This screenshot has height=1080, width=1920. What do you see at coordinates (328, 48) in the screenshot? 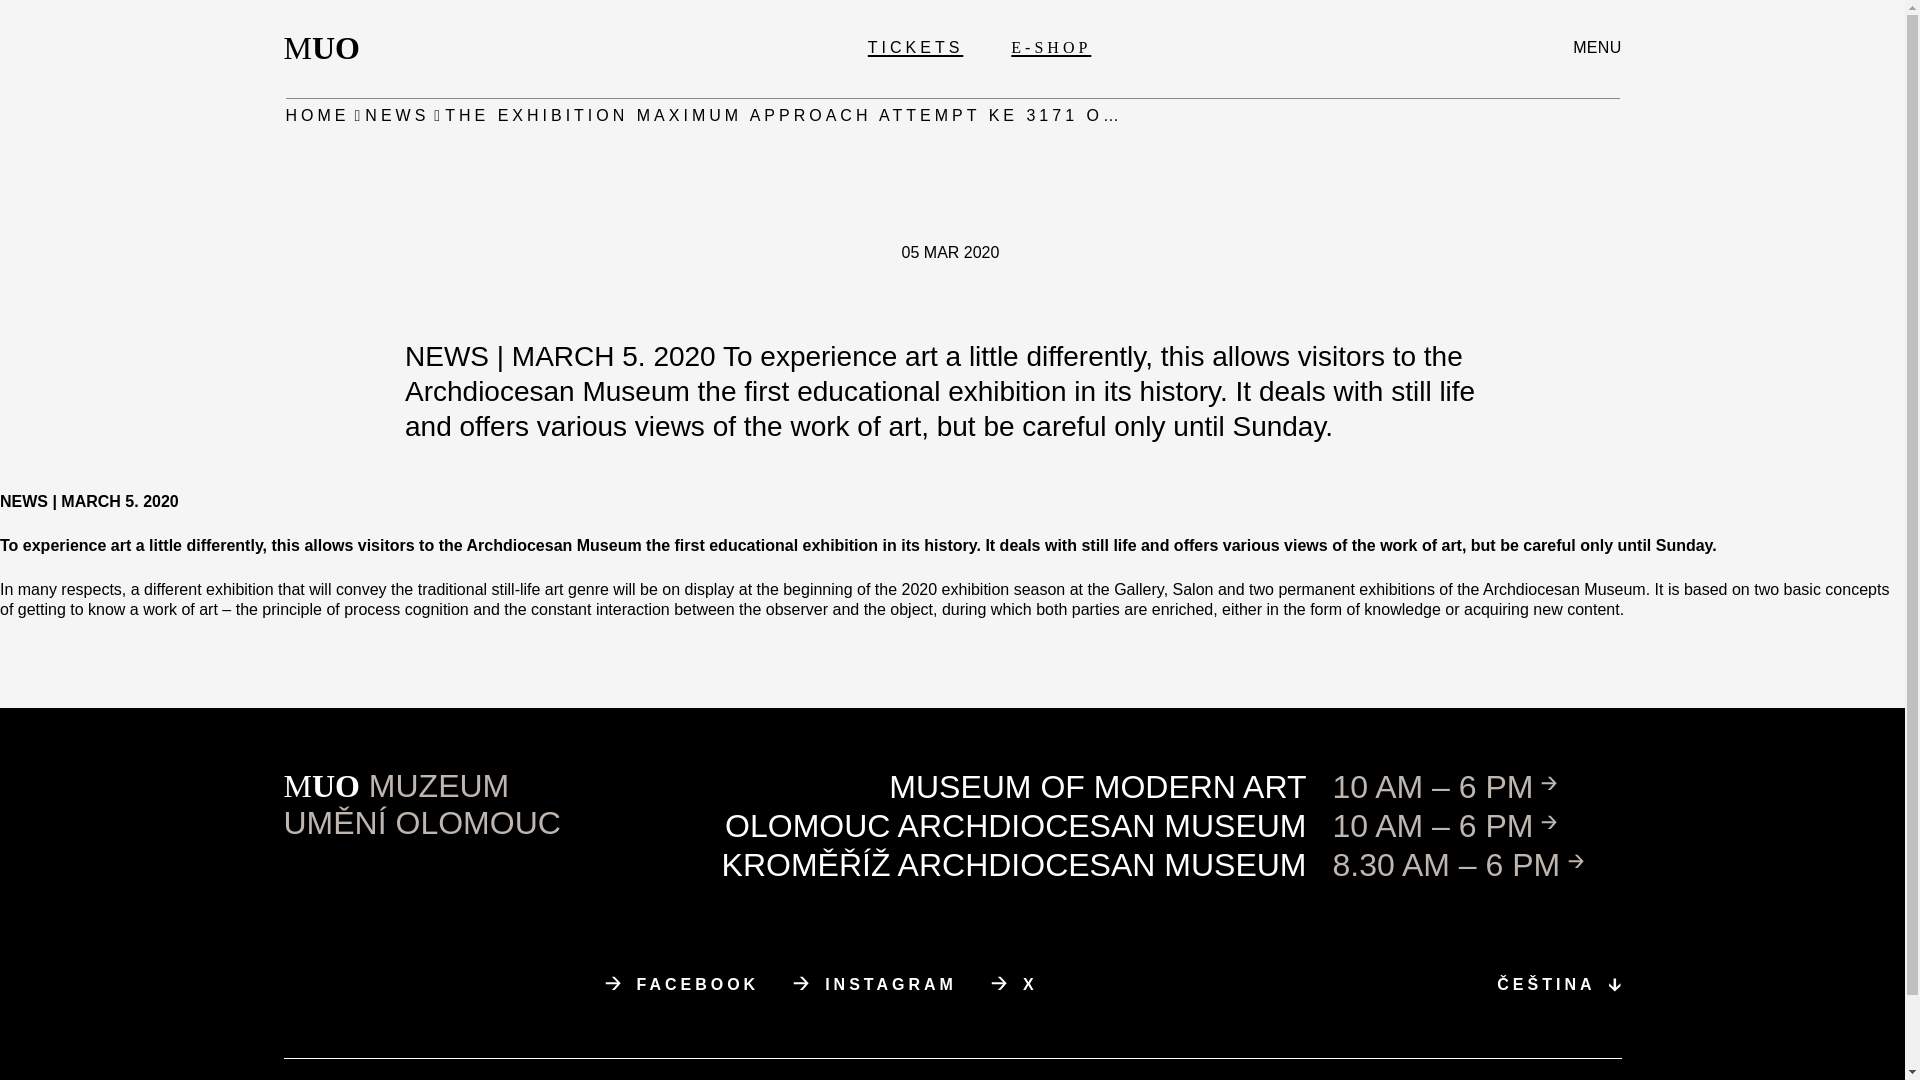
I see `HOME` at bounding box center [328, 48].